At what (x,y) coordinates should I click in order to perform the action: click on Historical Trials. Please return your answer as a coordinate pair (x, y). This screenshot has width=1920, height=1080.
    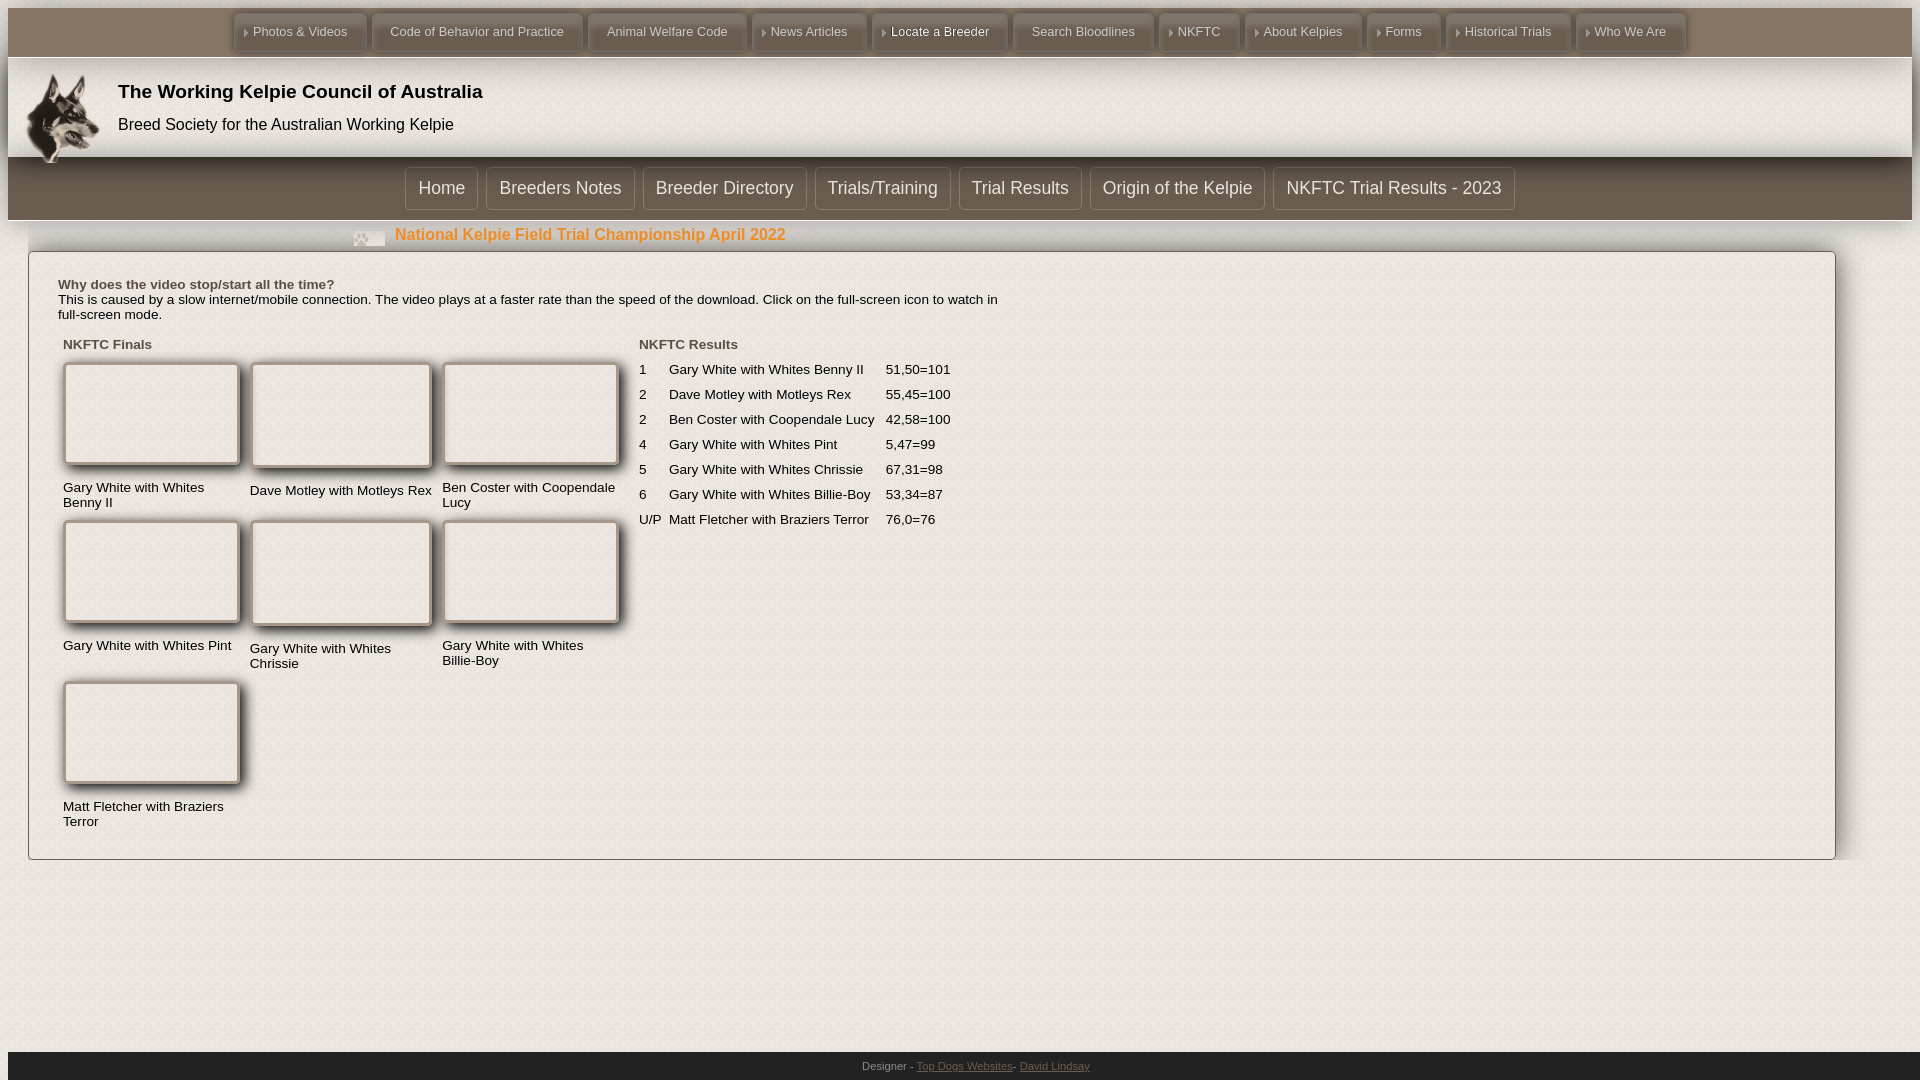
    Looking at the image, I should click on (1508, 32).